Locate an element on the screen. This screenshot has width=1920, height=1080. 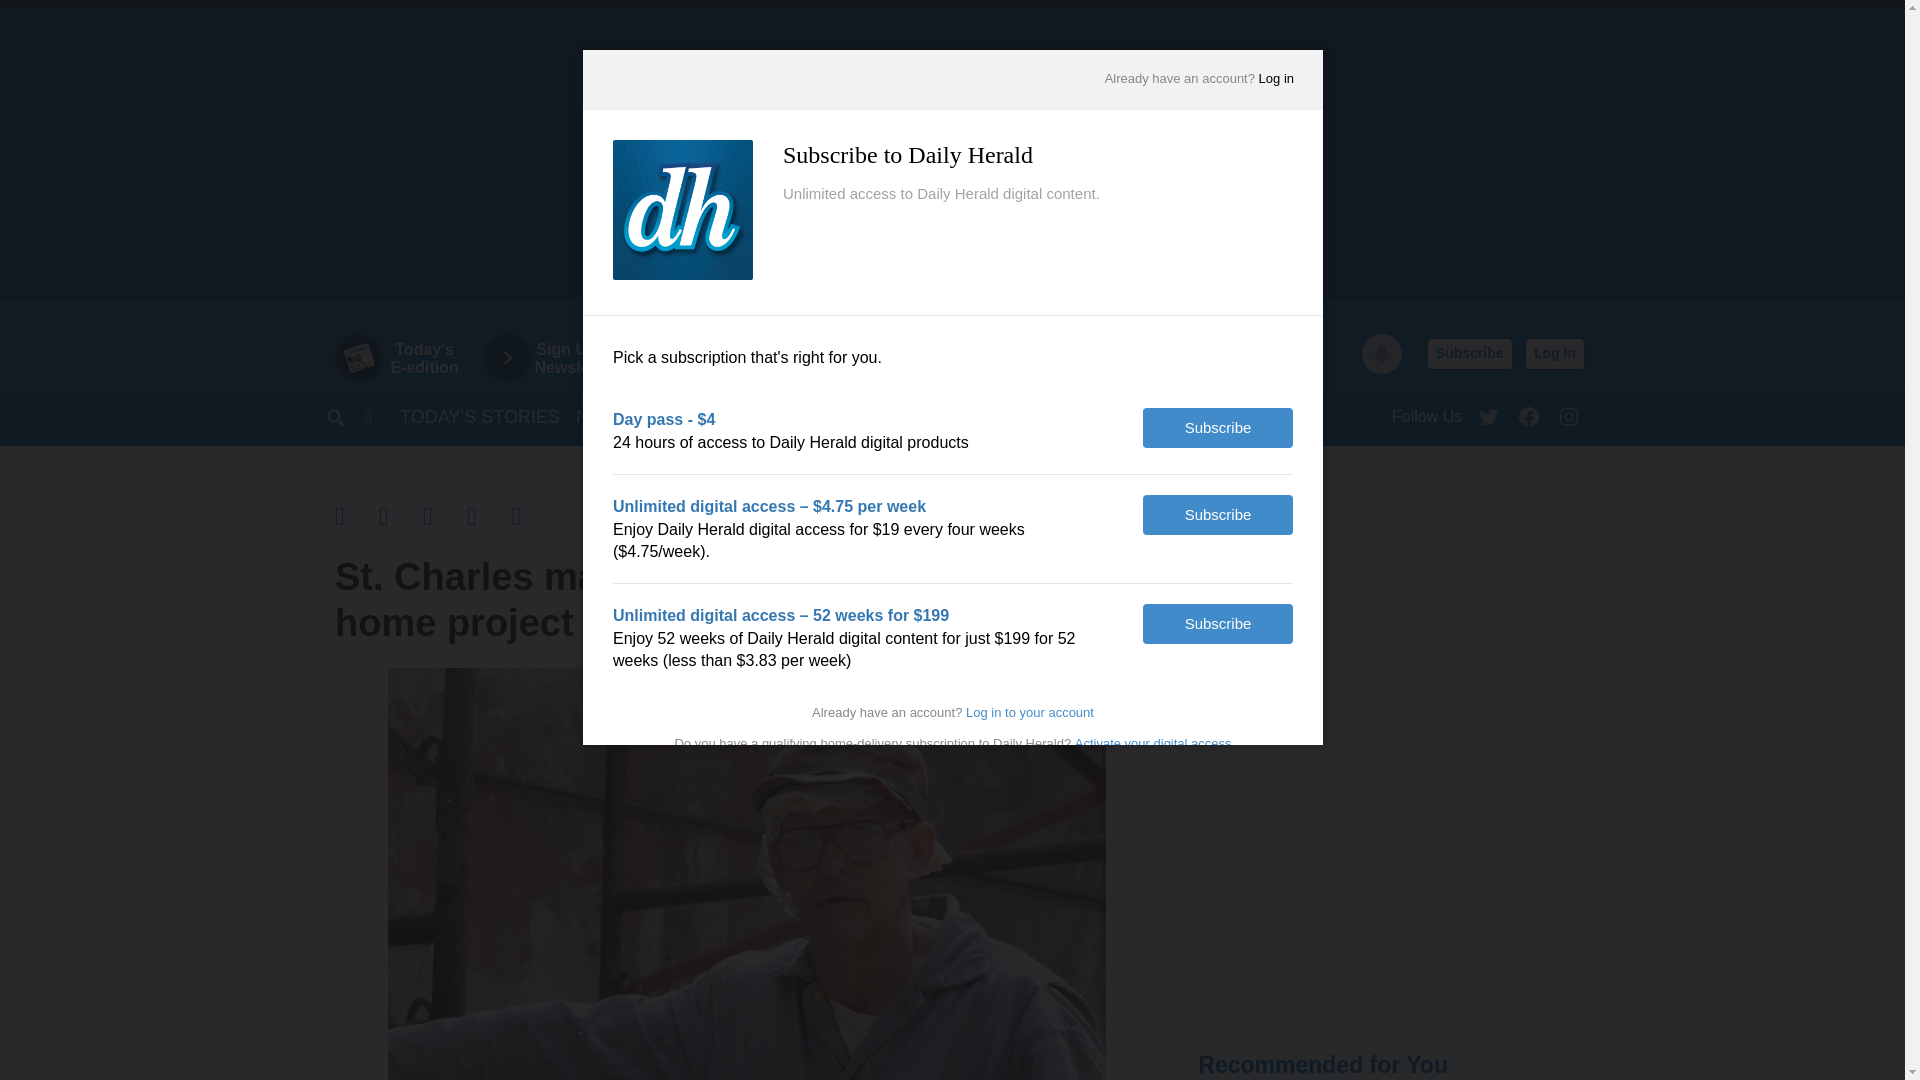
Signup Widget Embed is located at coordinates (682, 416).